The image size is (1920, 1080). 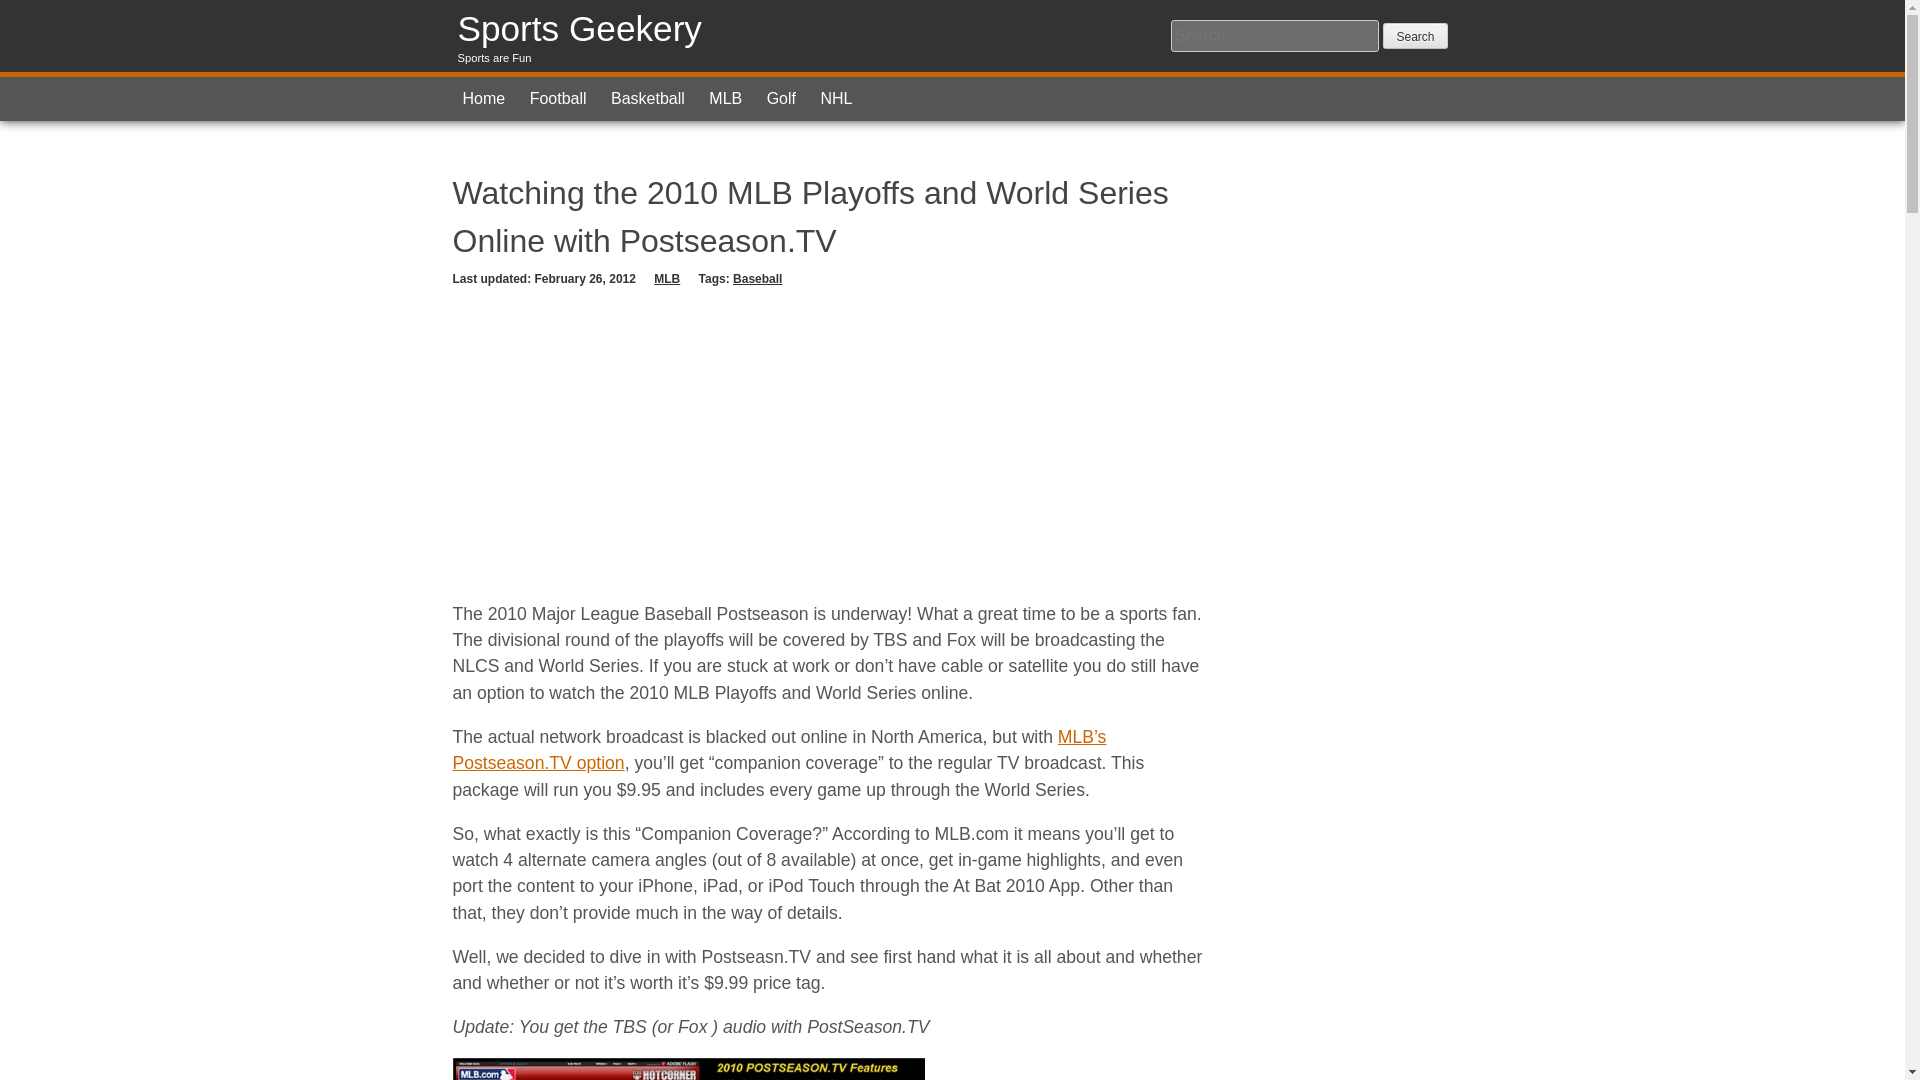 I want to click on MLB, so click(x=725, y=98).